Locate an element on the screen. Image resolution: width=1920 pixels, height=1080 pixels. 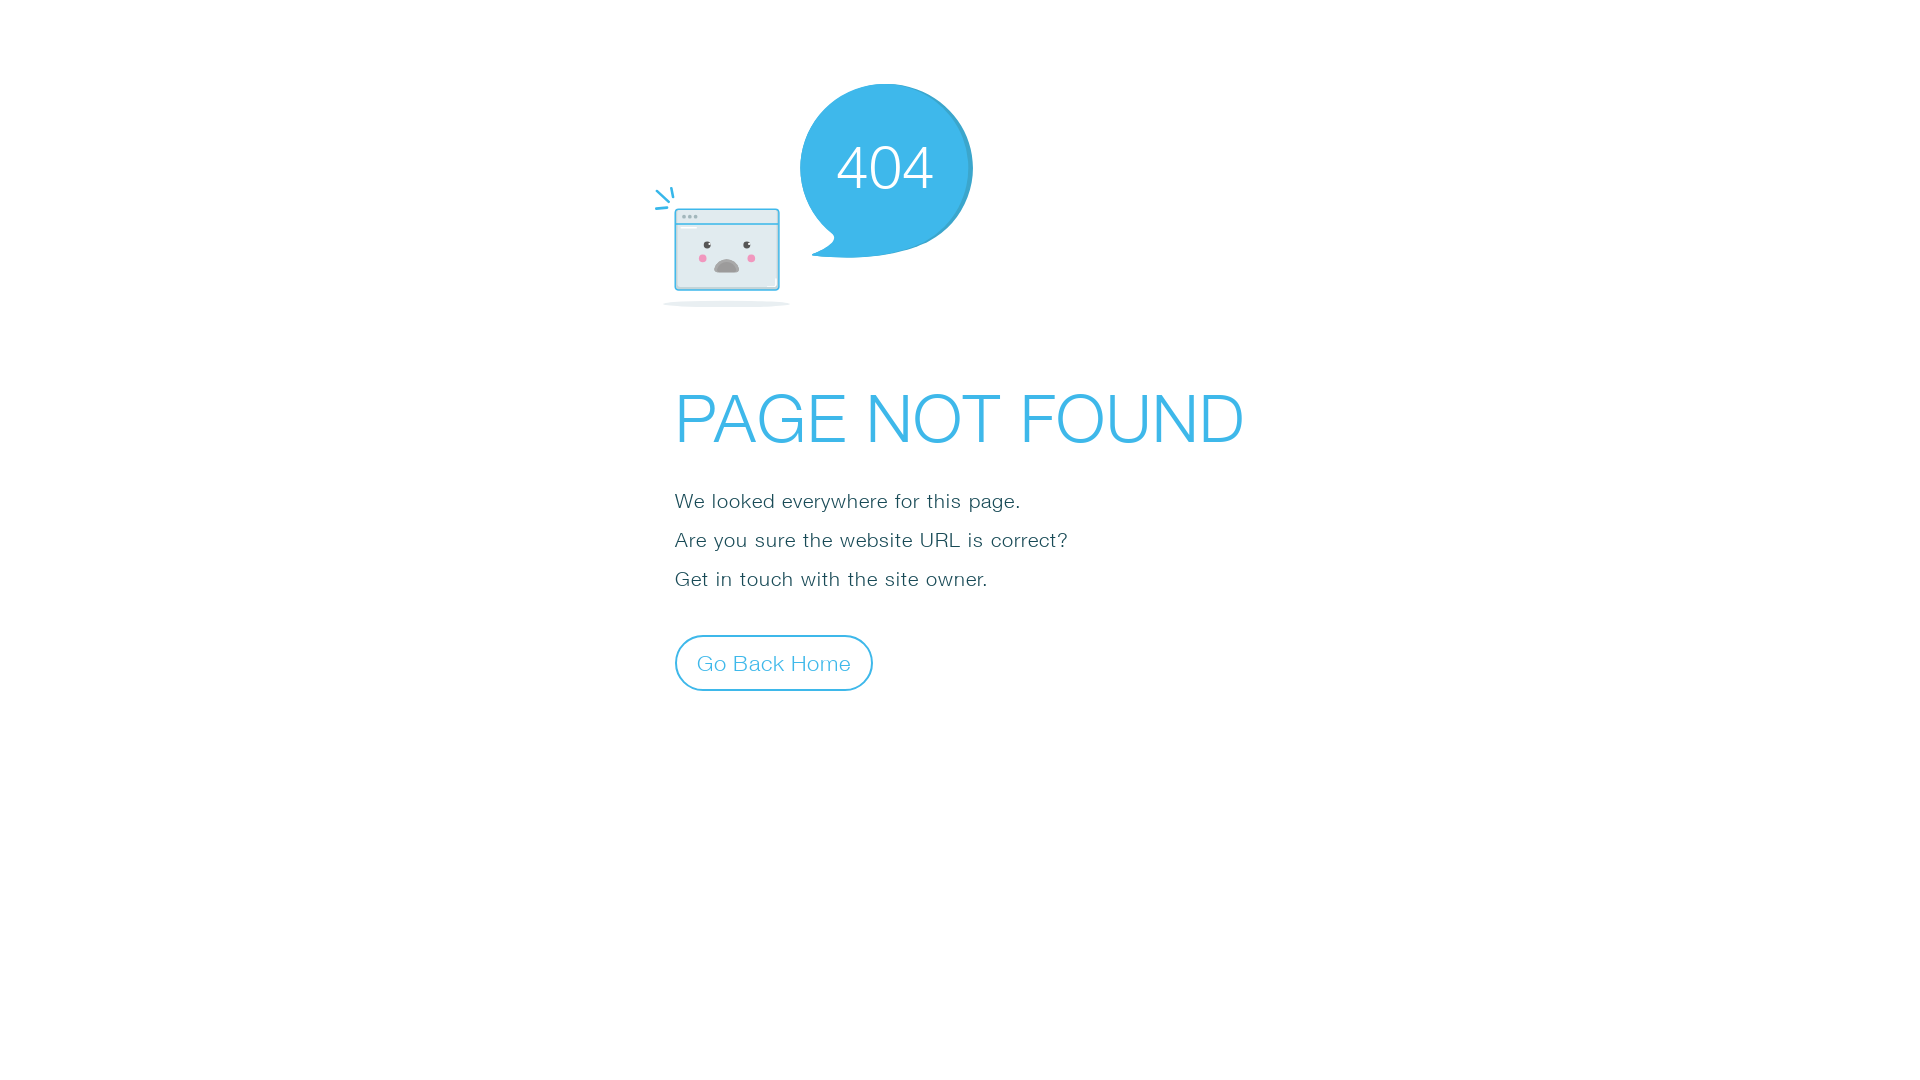
Go Back Home is located at coordinates (774, 662).